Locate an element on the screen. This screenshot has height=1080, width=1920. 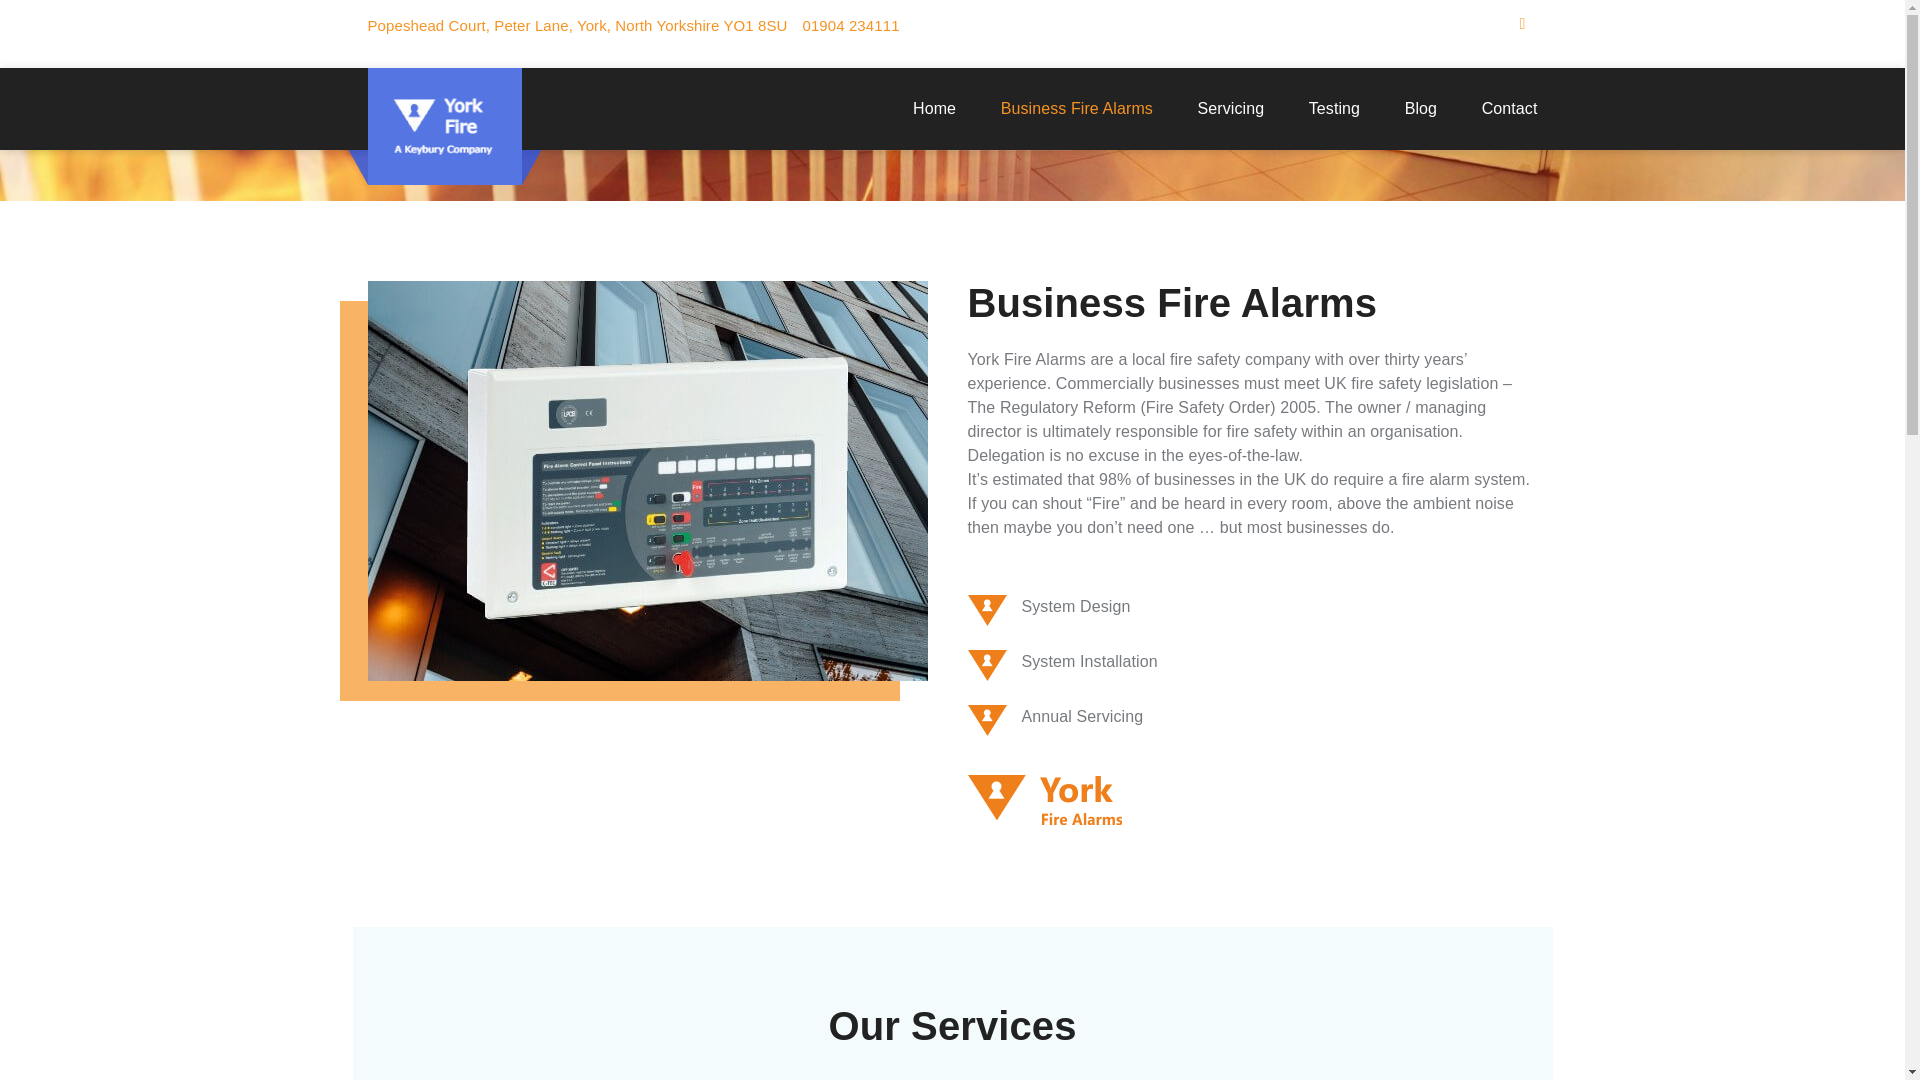
Home is located at coordinates (869, 124).